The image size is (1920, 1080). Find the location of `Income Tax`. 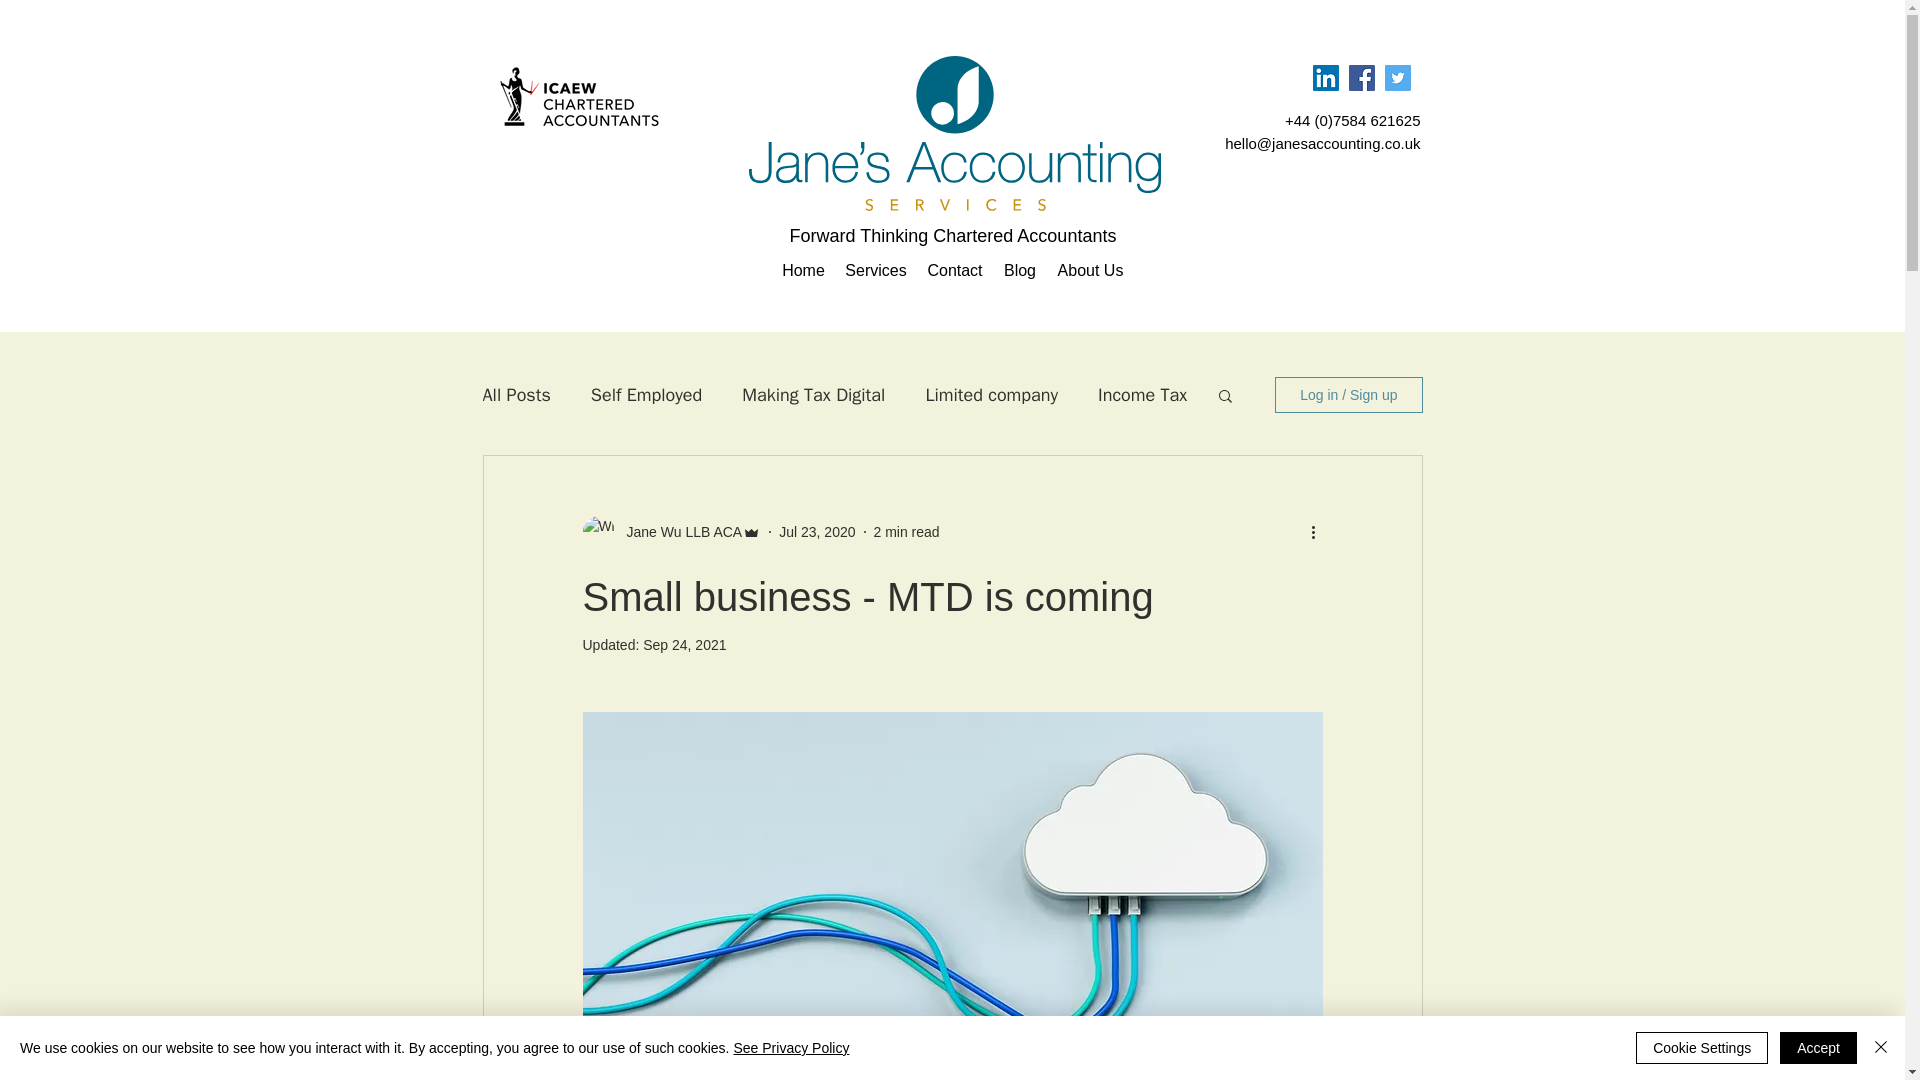

Income Tax is located at coordinates (1142, 395).